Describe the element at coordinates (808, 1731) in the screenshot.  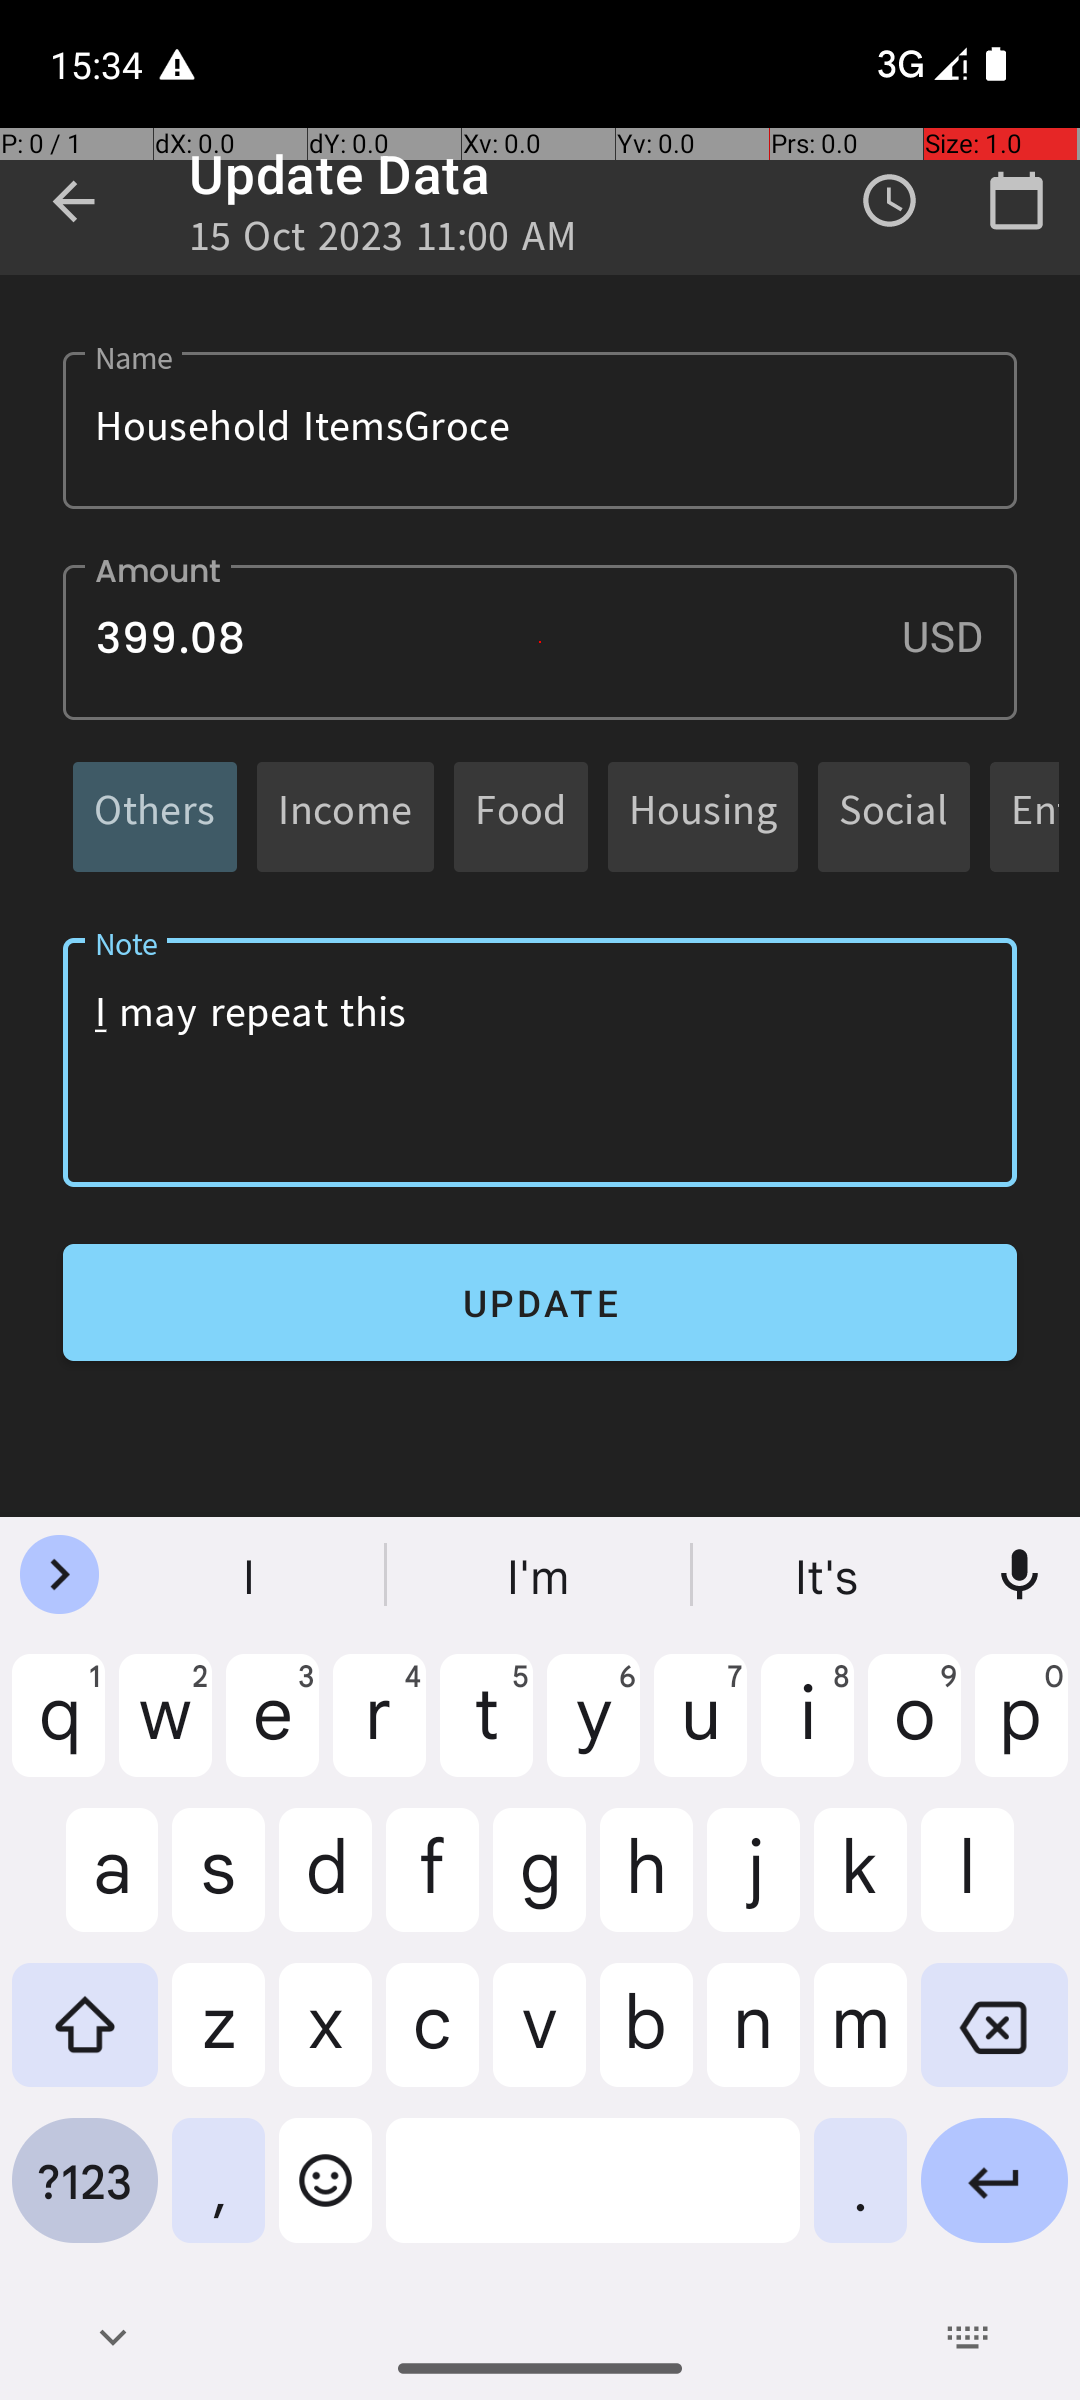
I see `i` at that location.